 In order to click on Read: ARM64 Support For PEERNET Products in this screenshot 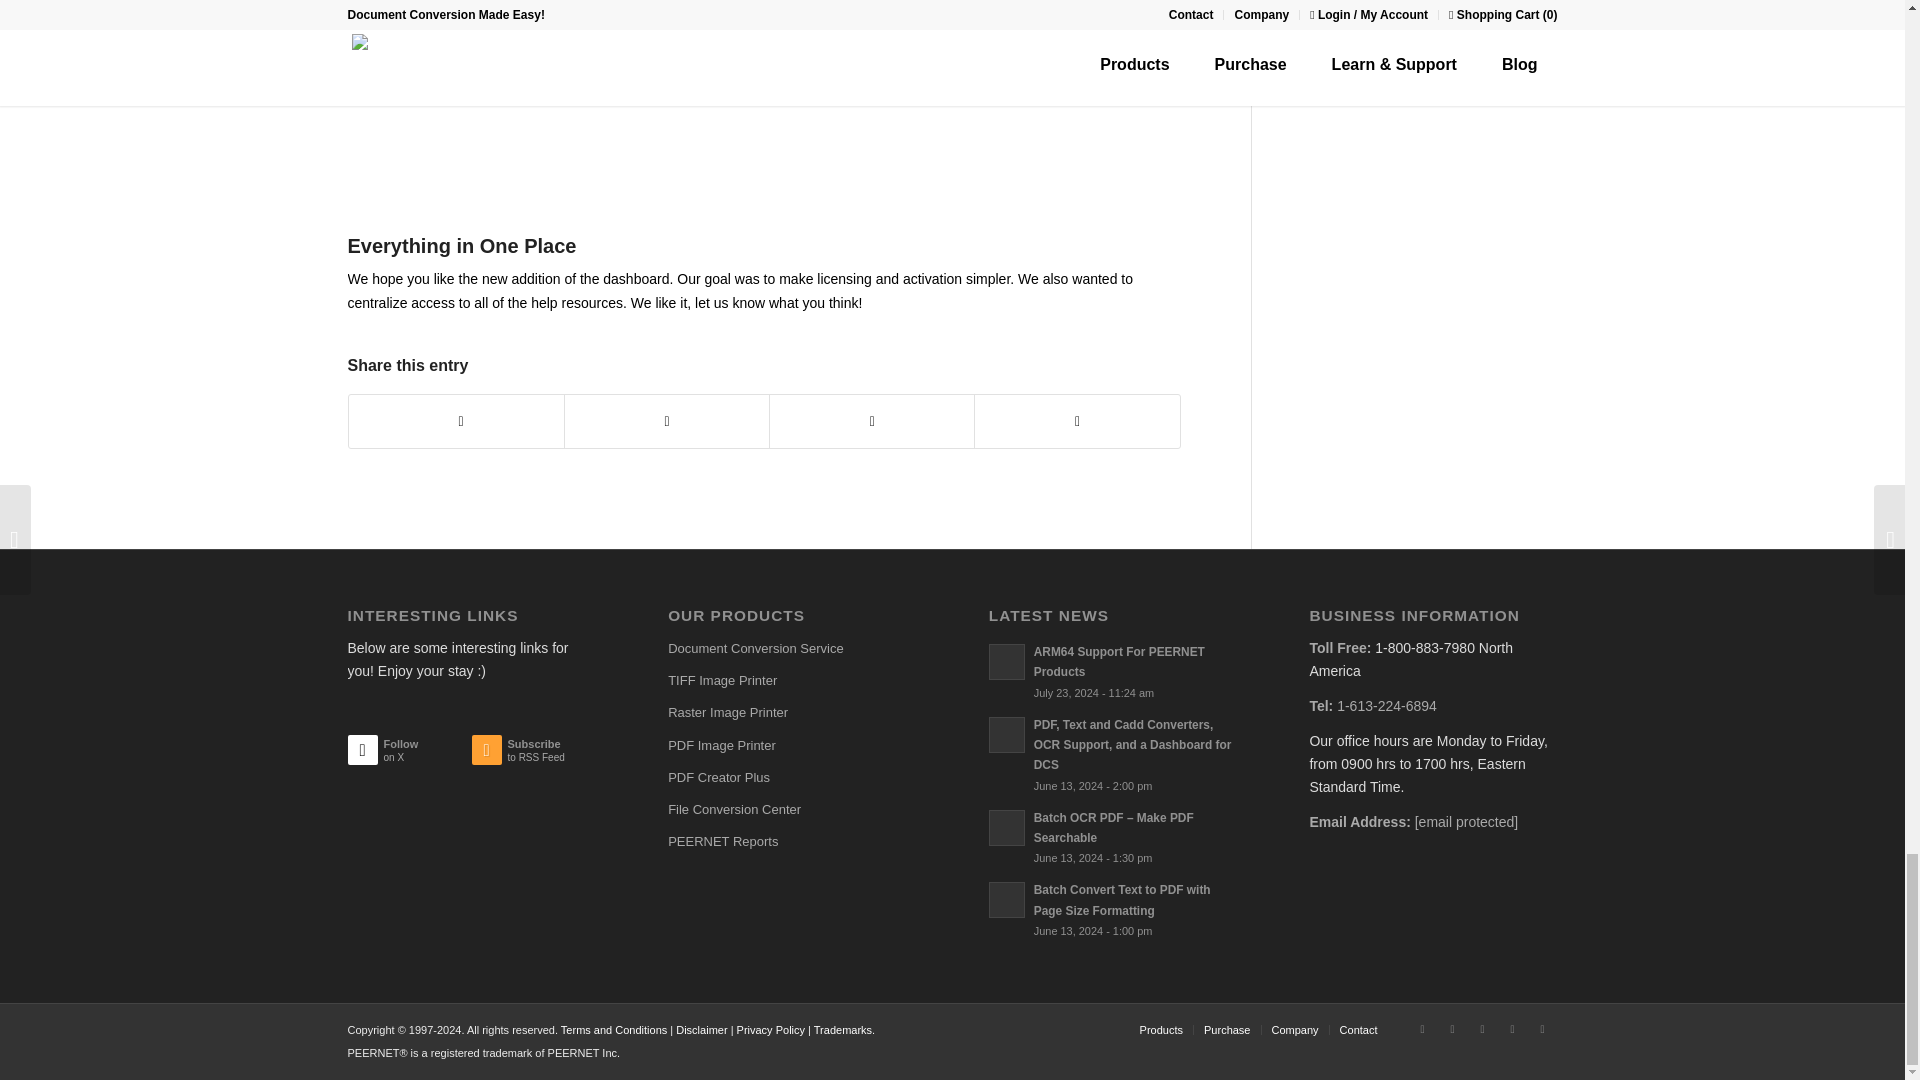, I will do `click(1120, 662)`.